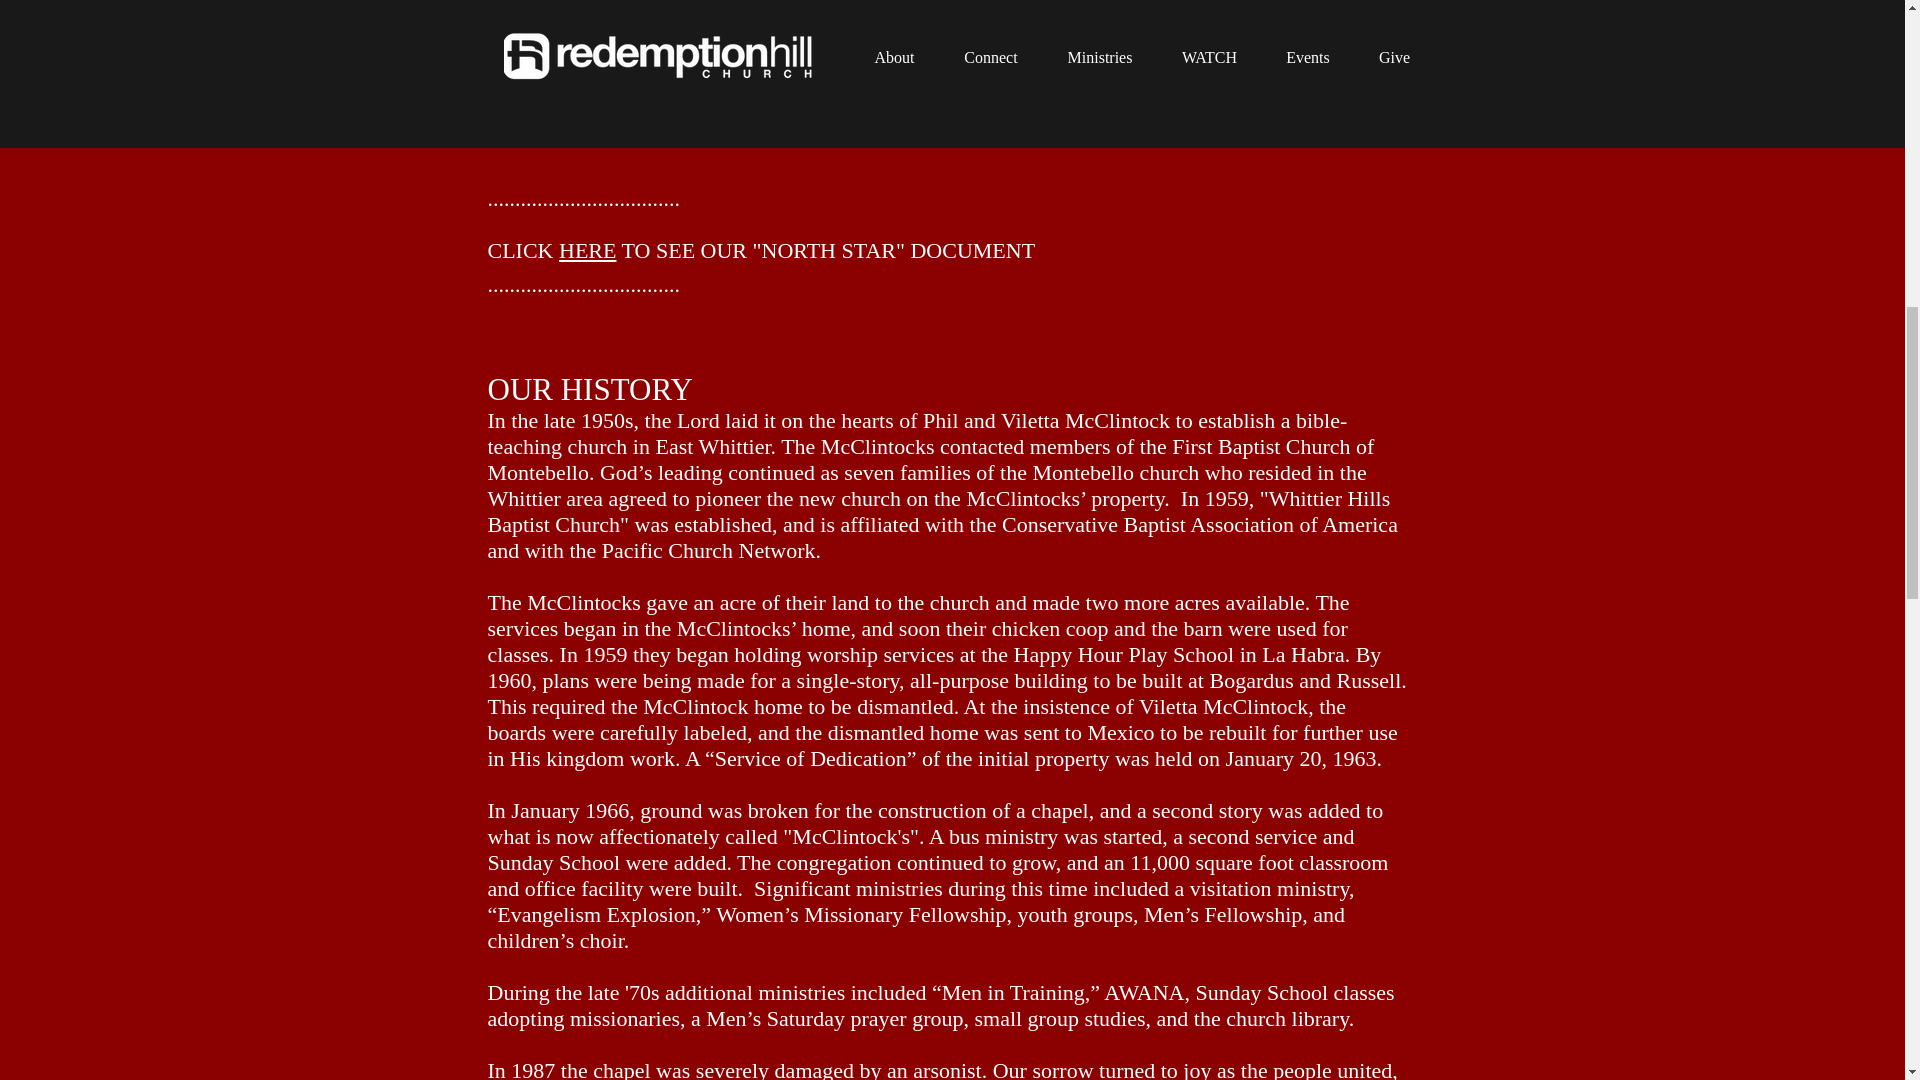  What do you see at coordinates (587, 250) in the screenshot?
I see `HERE` at bounding box center [587, 250].